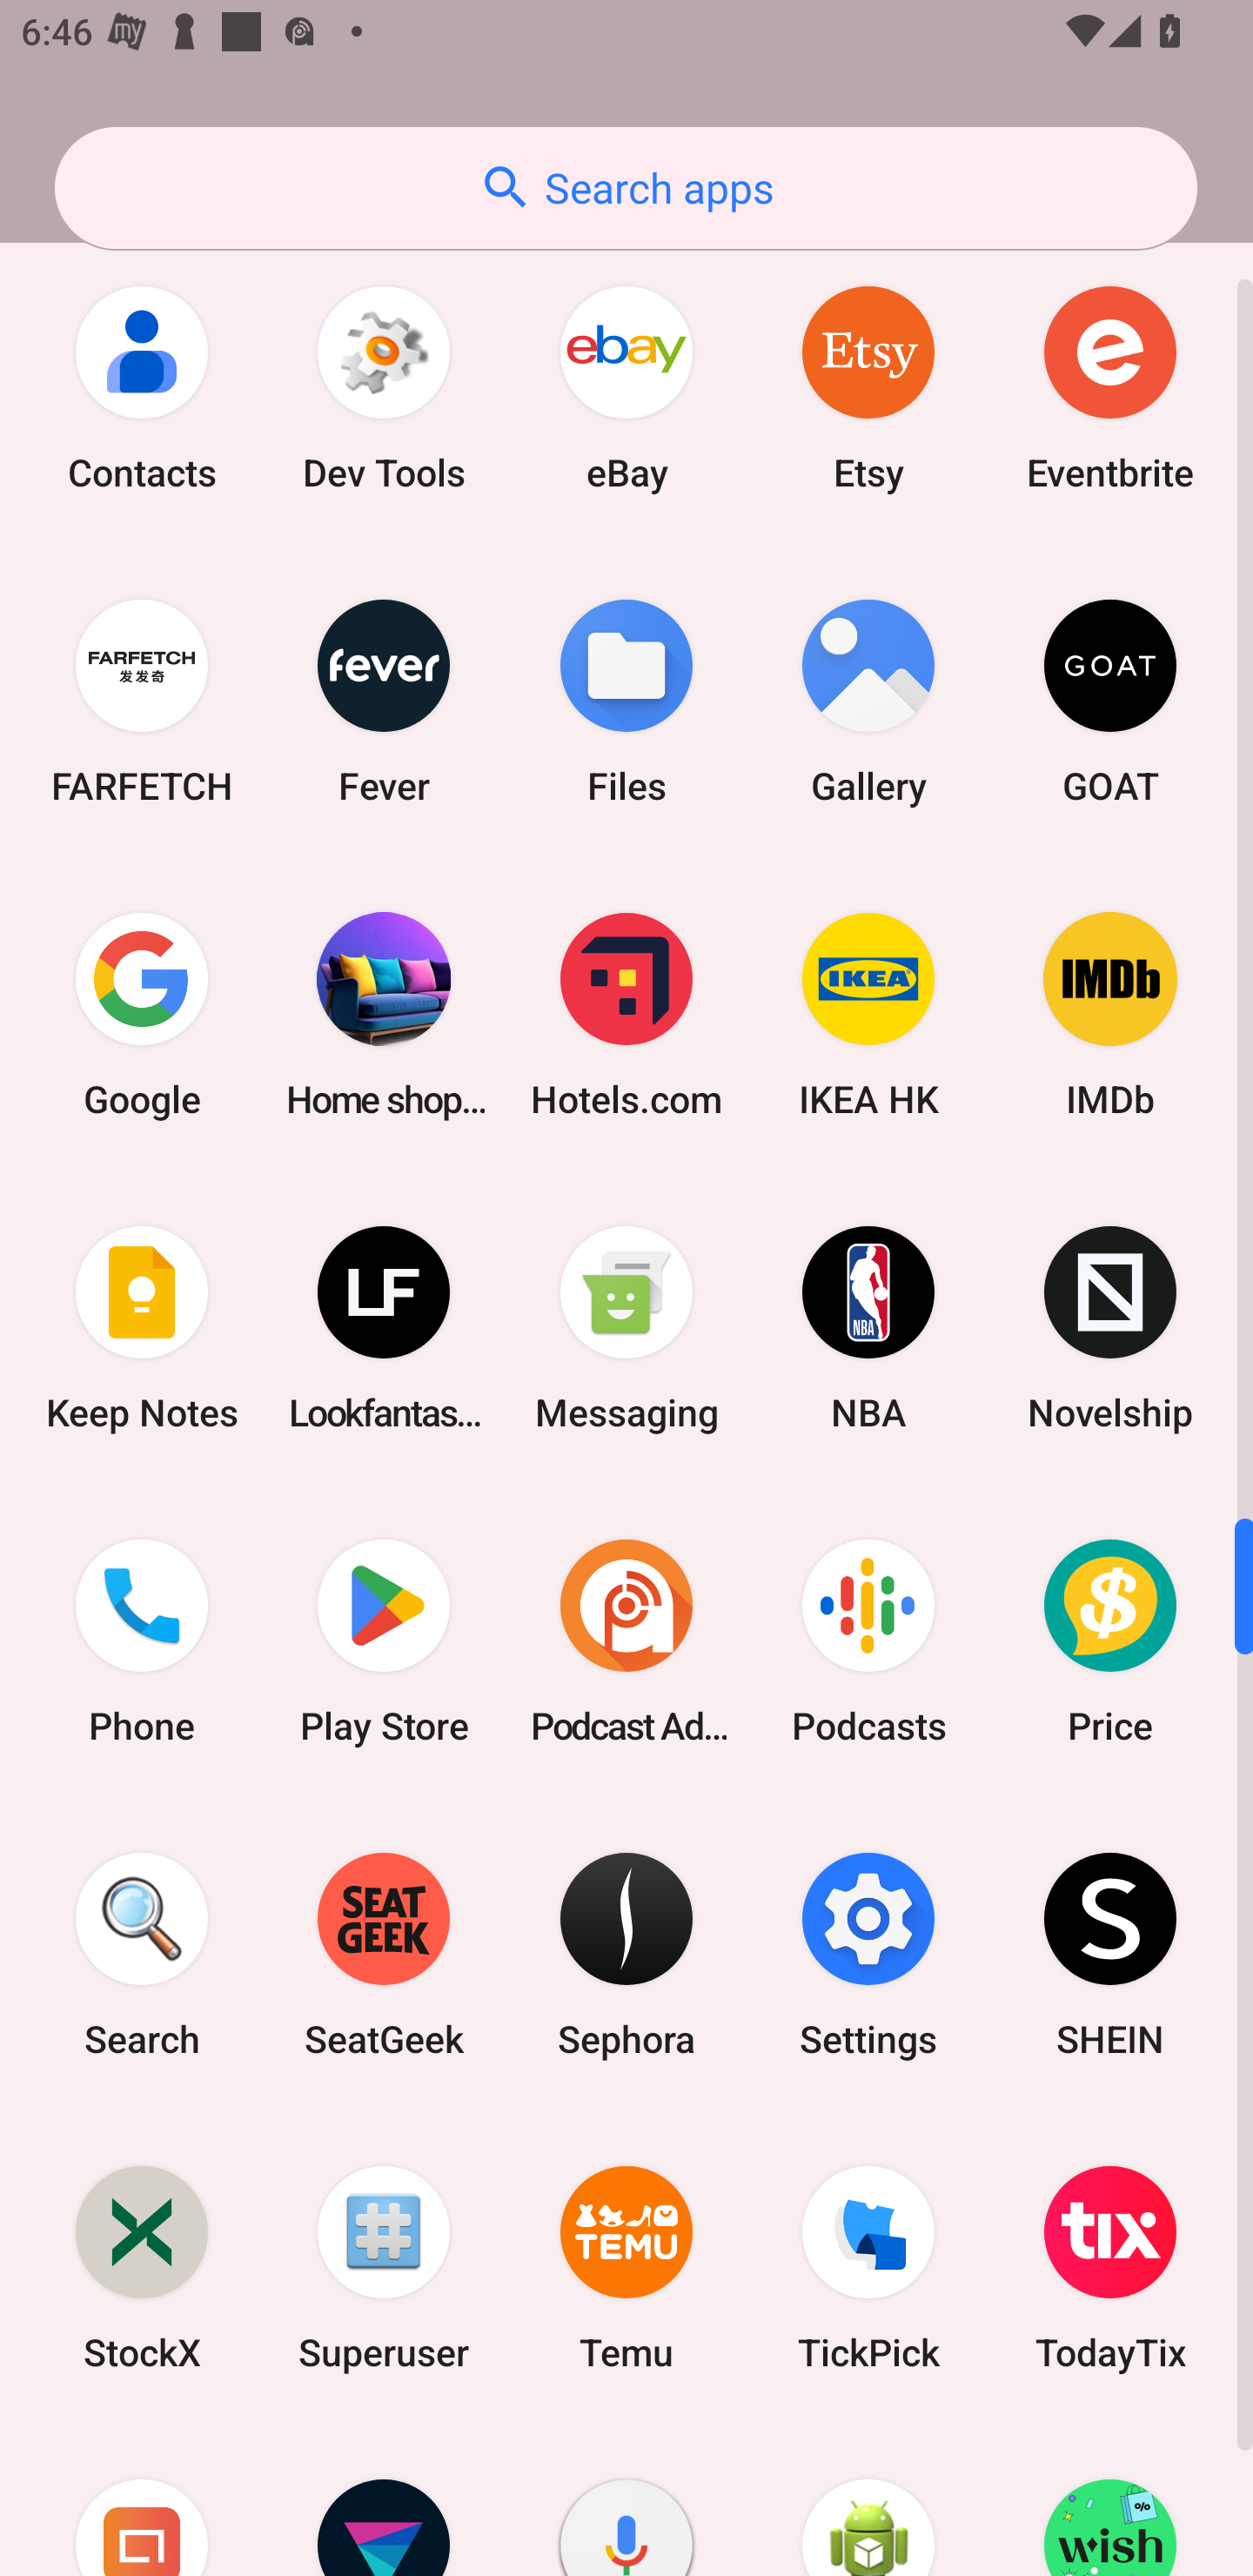 The width and height of the screenshot is (1253, 2576). I want to click on GOAT, so click(1110, 700).